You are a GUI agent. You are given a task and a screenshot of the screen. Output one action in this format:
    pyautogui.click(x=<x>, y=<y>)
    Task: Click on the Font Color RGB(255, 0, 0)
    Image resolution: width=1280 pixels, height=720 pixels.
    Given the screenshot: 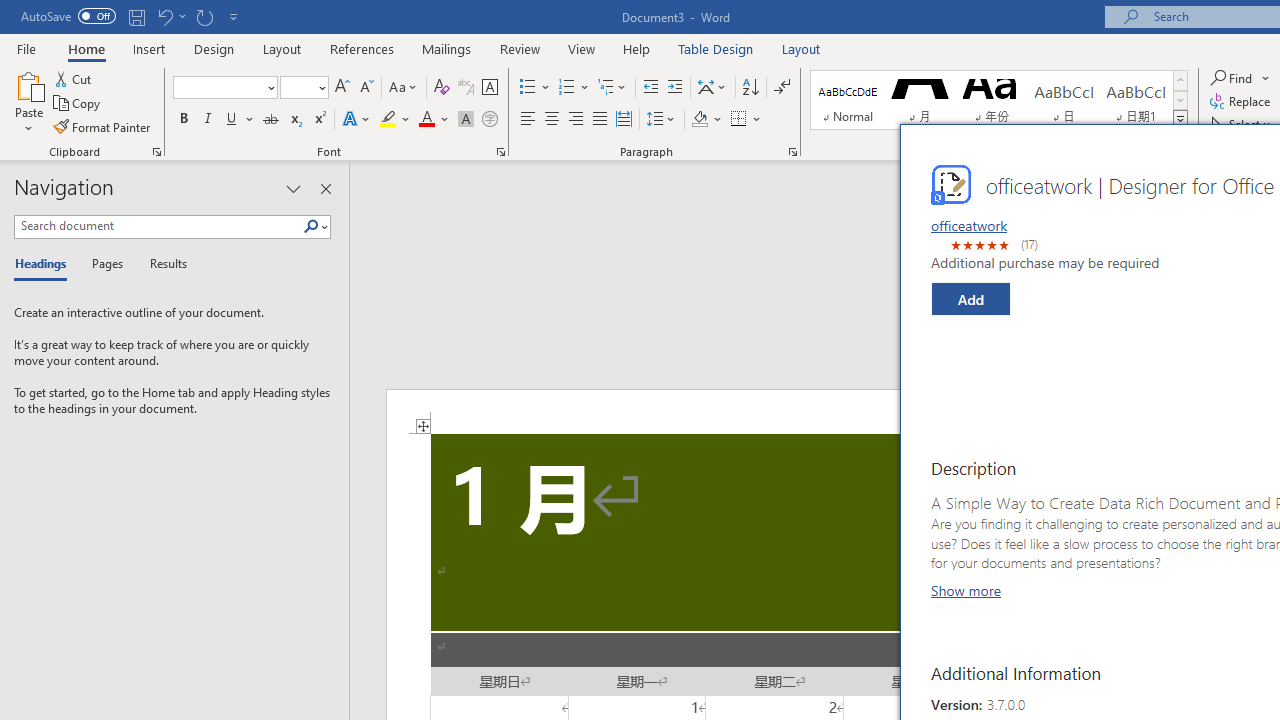 What is the action you would take?
    pyautogui.click(x=426, y=120)
    